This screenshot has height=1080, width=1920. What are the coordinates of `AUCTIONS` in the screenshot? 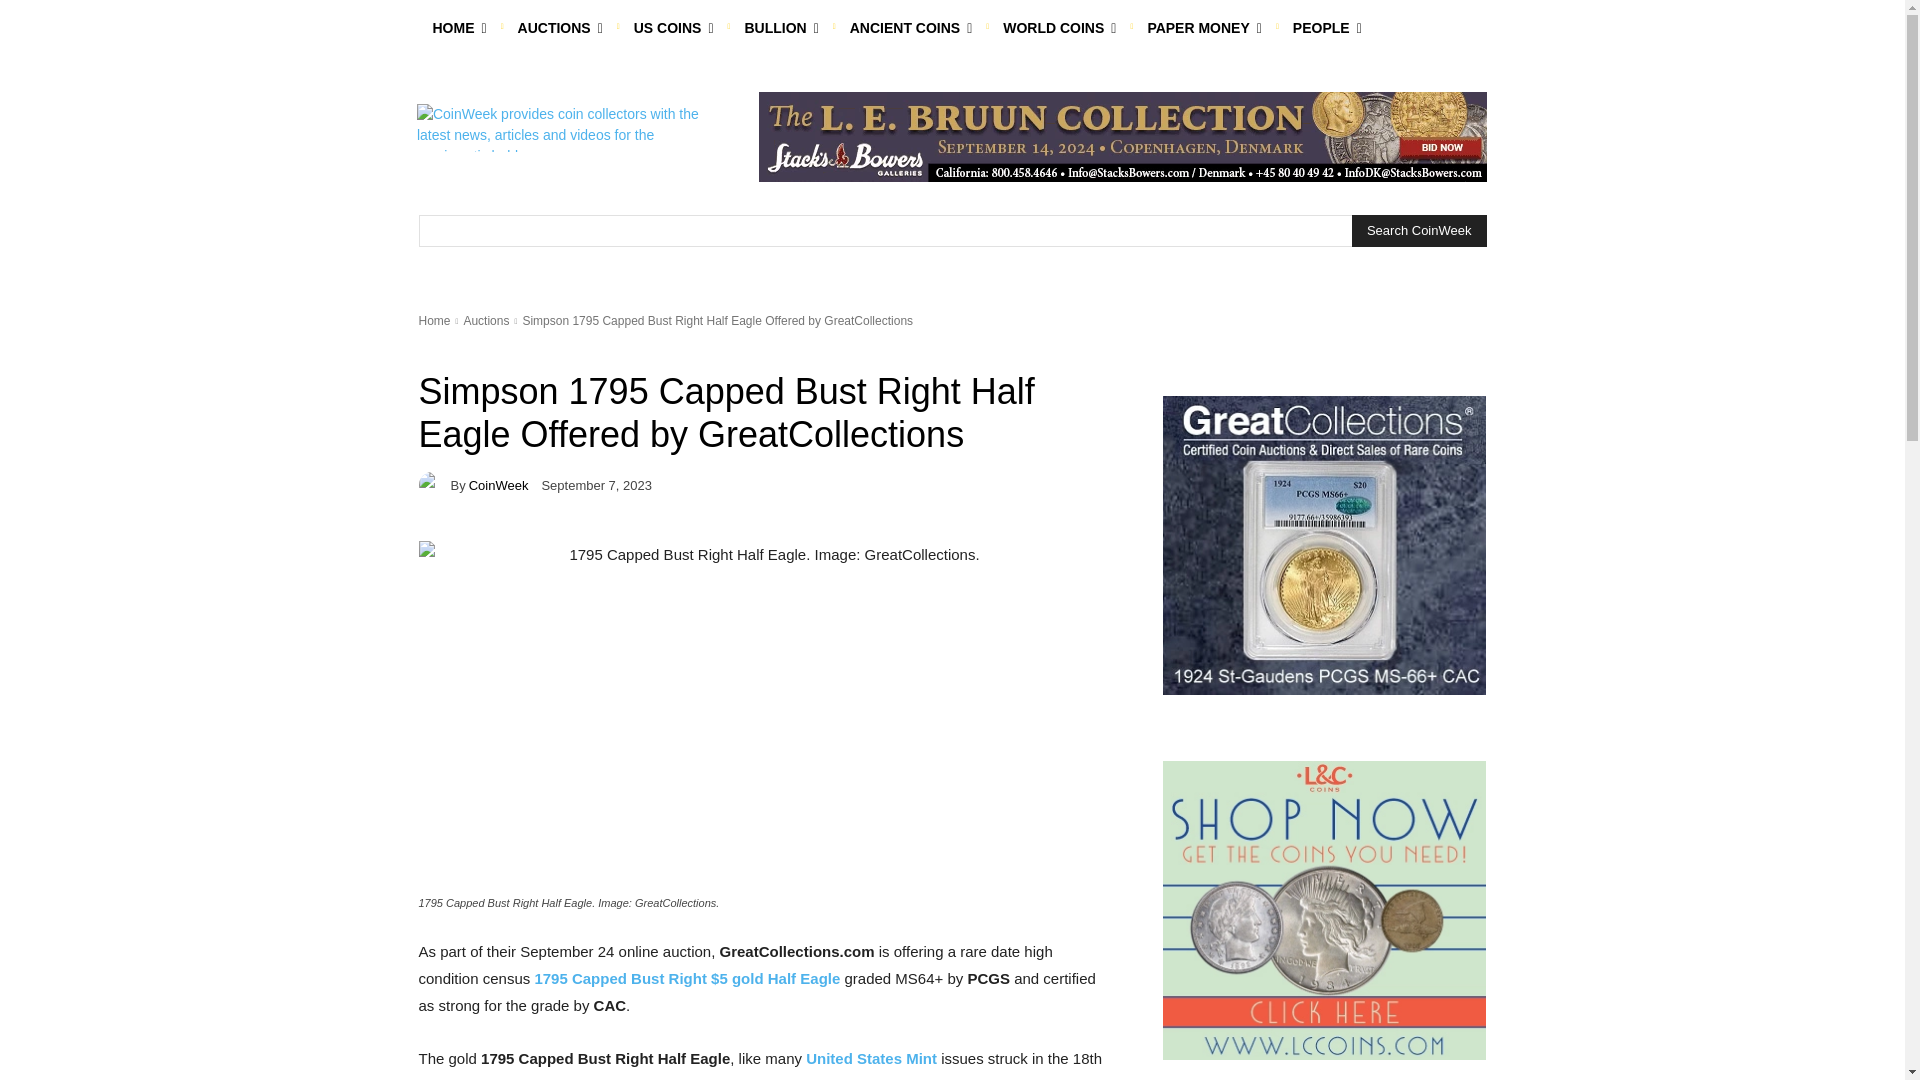 It's located at (560, 28).